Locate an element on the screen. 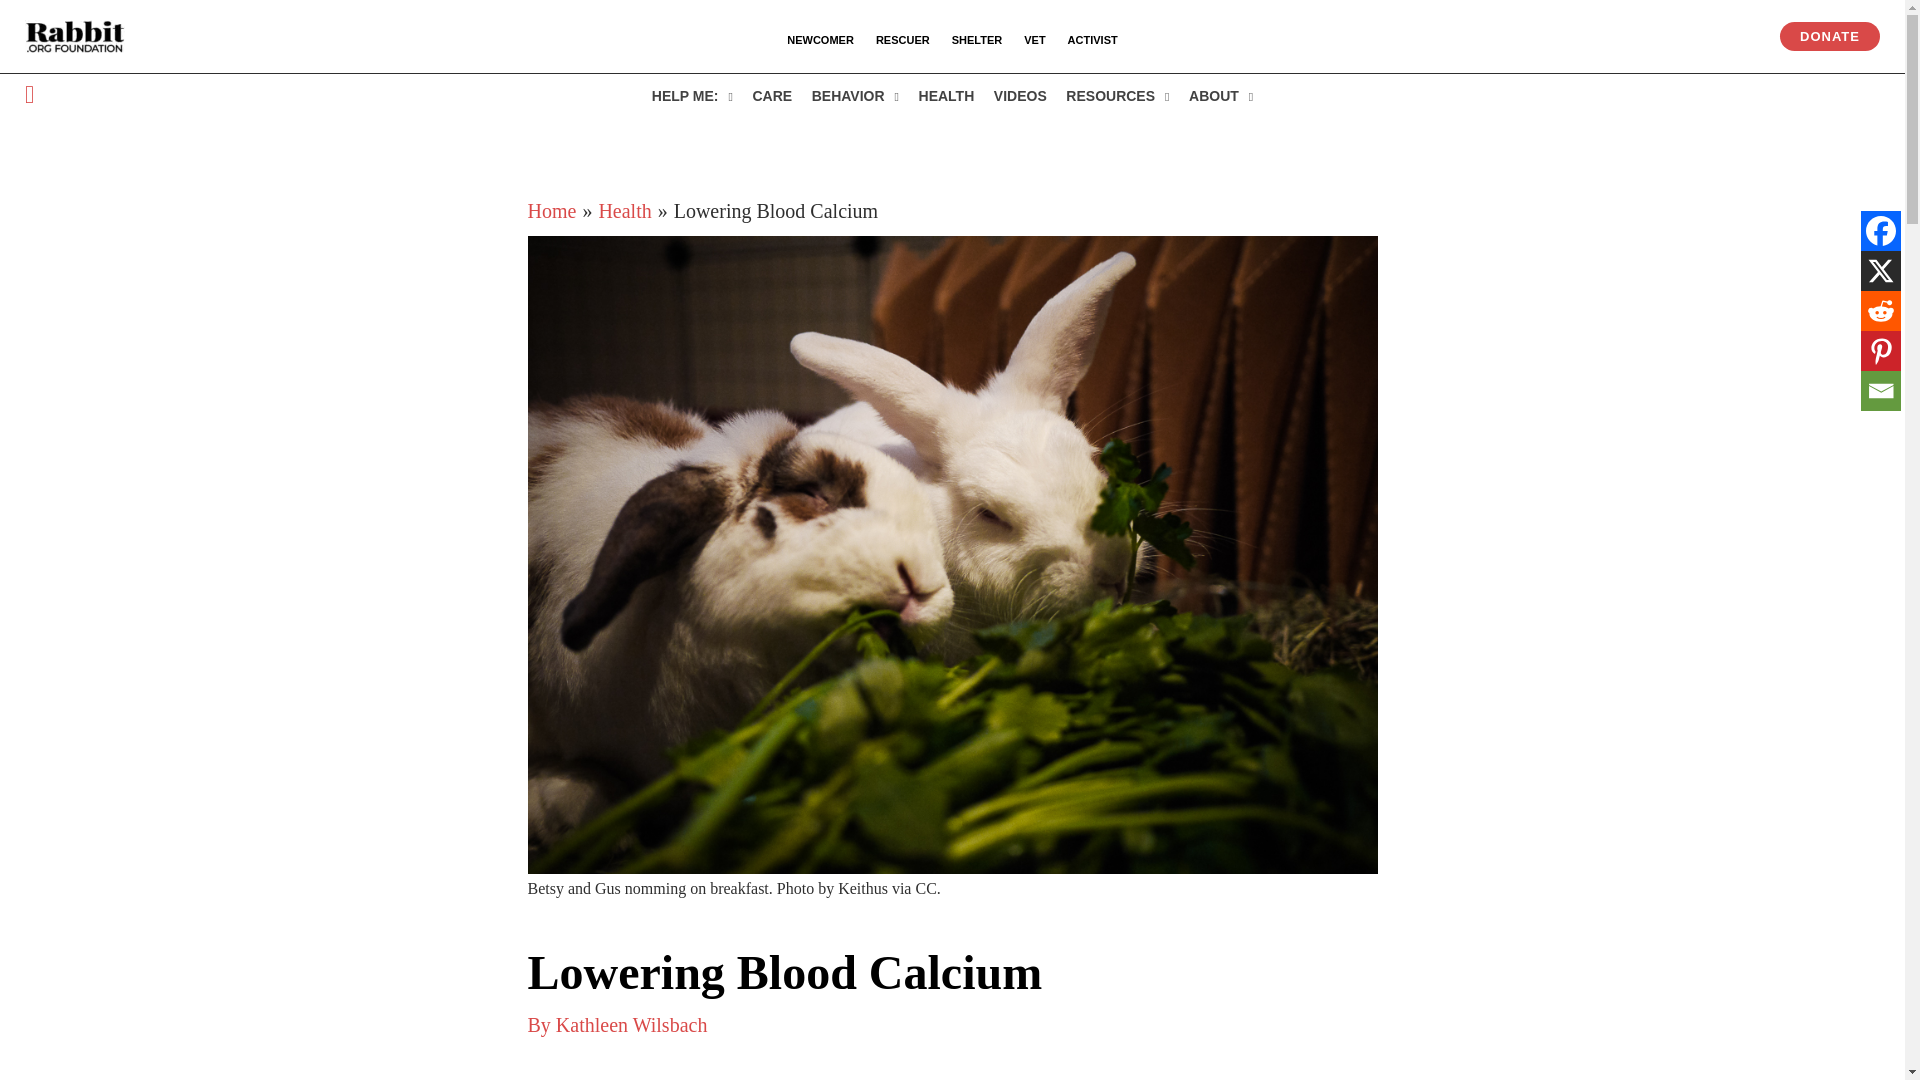 This screenshot has width=1920, height=1080. Pinterest is located at coordinates (1880, 350).